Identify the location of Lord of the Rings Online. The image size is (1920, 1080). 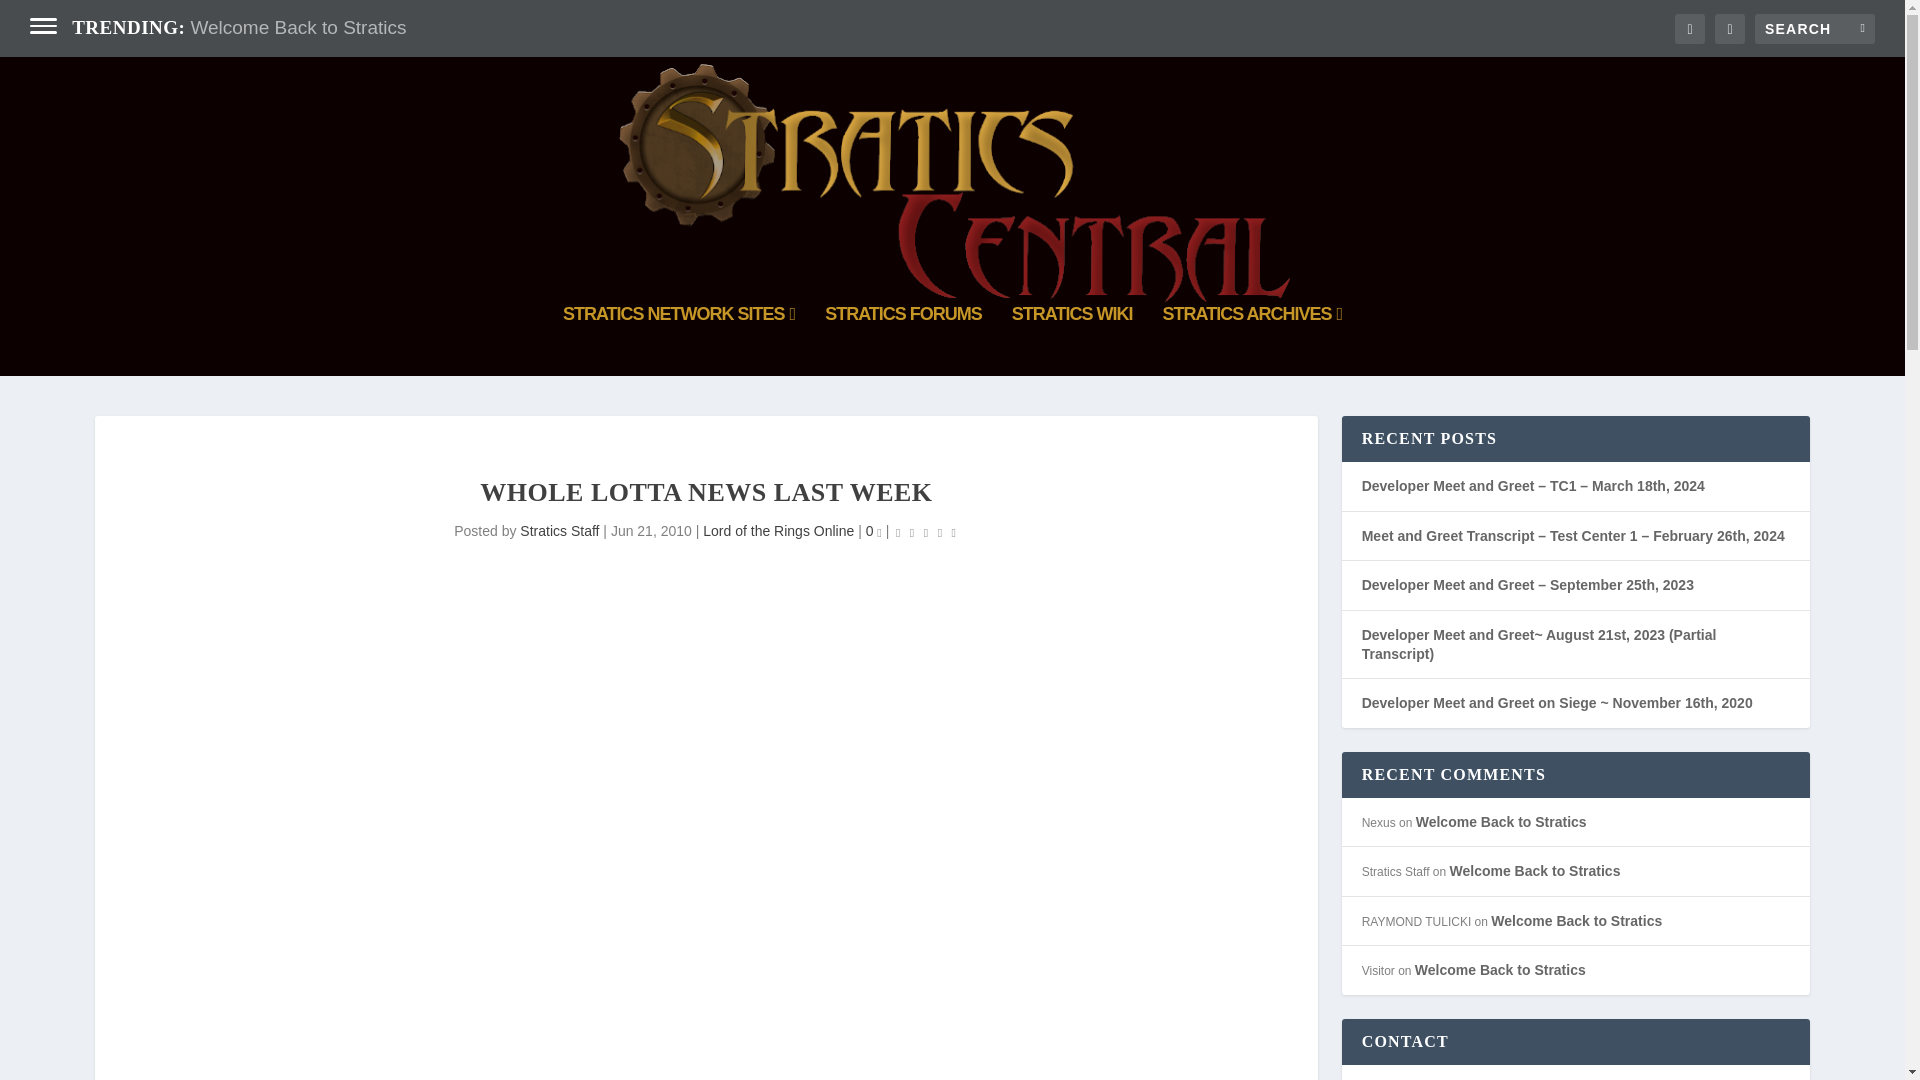
(778, 530).